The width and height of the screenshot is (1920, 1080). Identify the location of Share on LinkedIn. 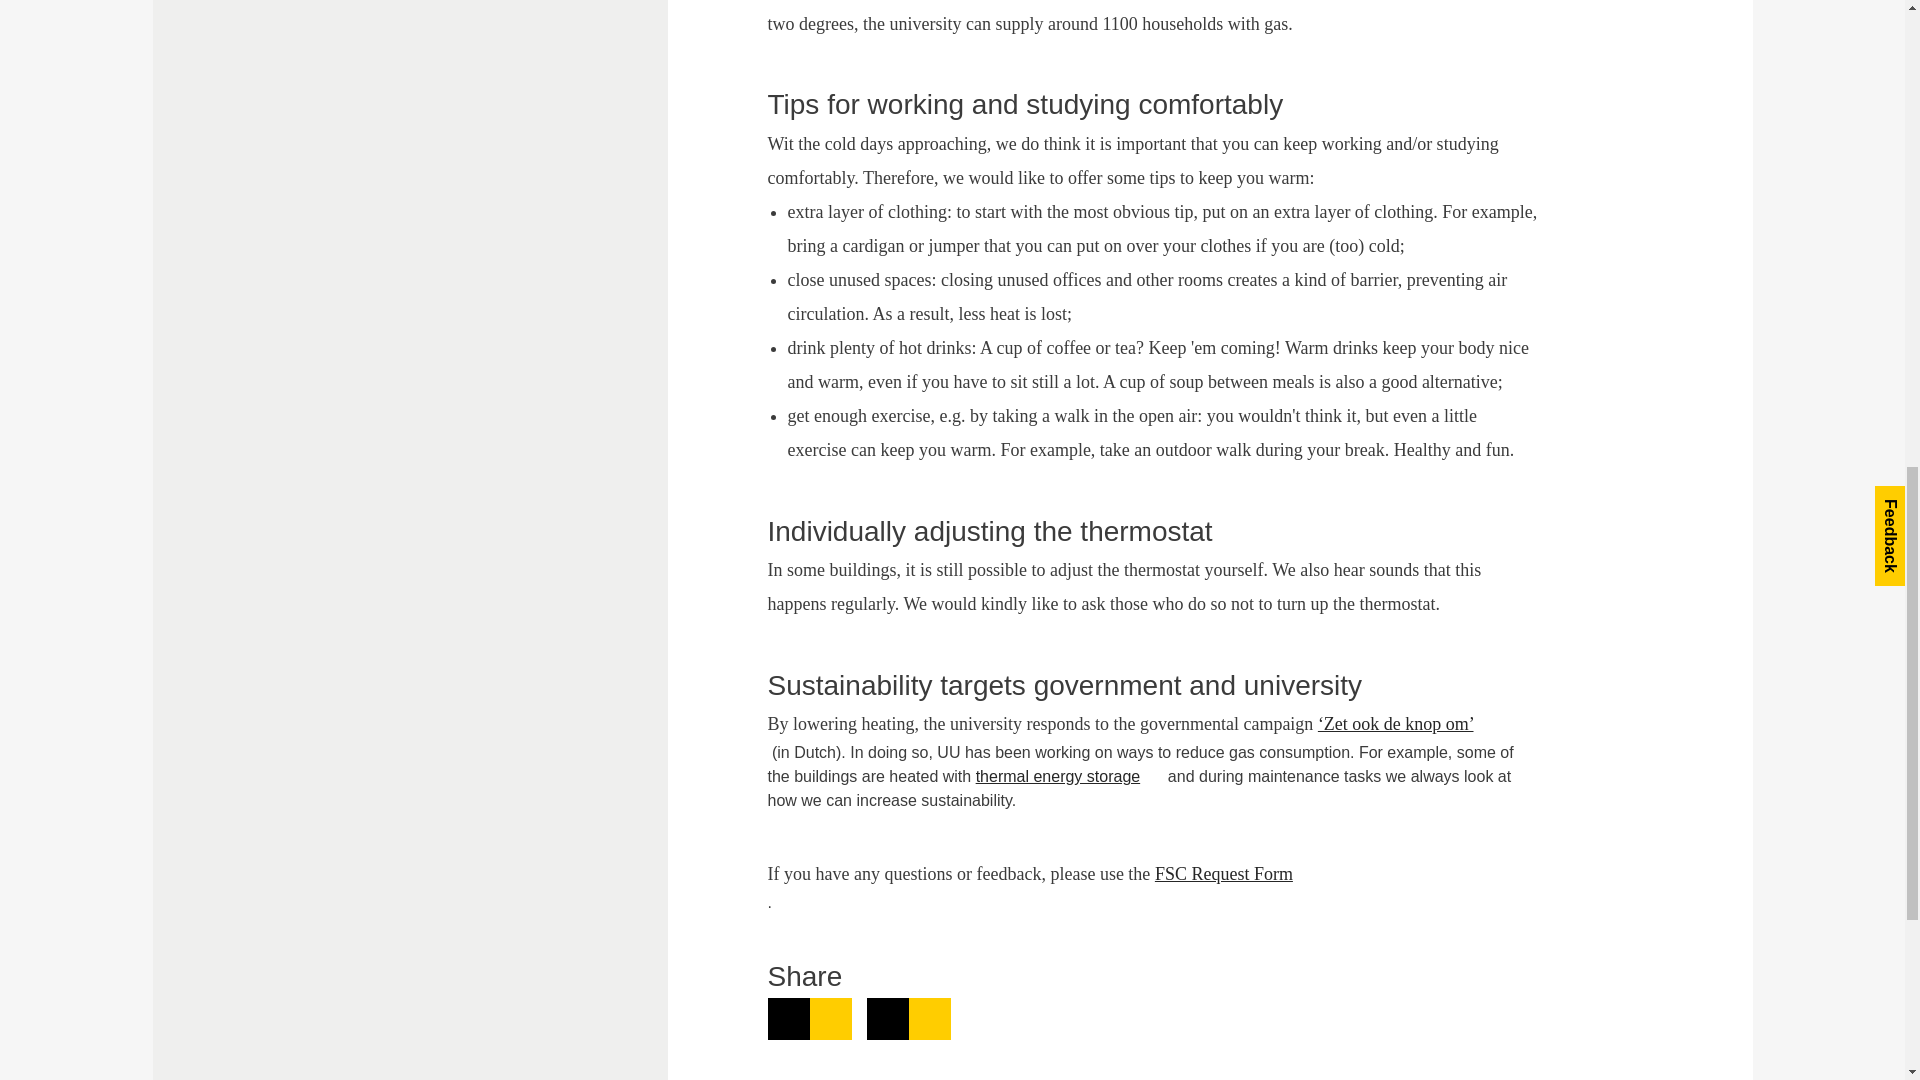
(810, 1018).